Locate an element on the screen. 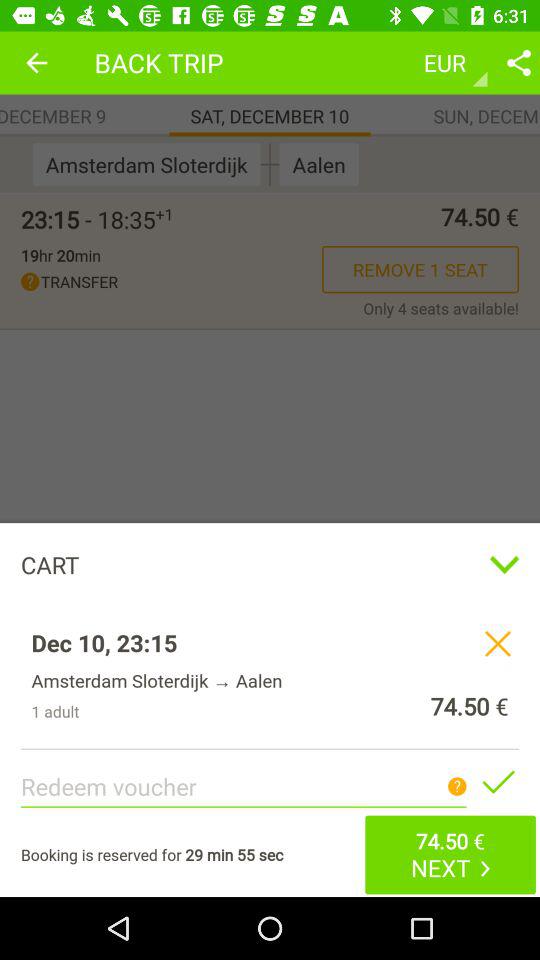 Image resolution: width=540 pixels, height=960 pixels. remove item is located at coordinates (498, 643).